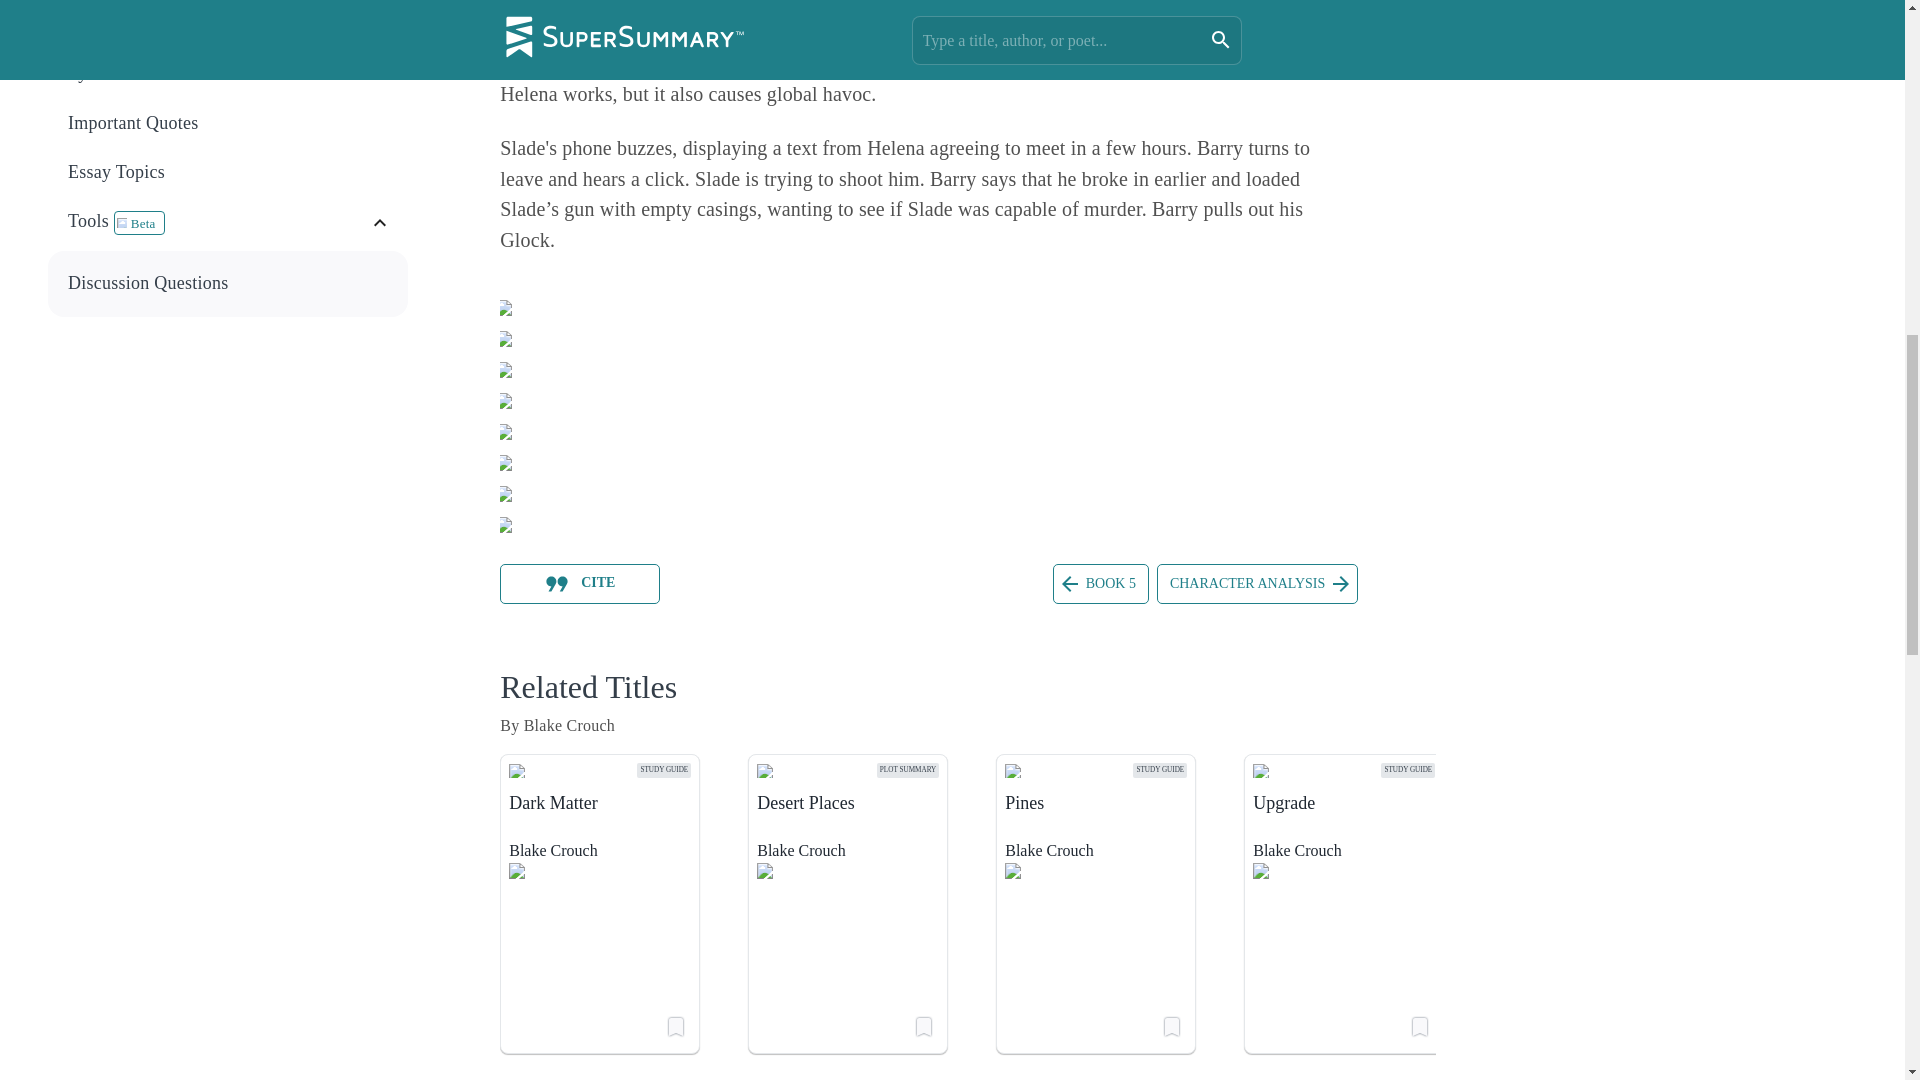  Describe the element at coordinates (1257, 583) in the screenshot. I see `CHARACTER ANALYSIS` at that location.